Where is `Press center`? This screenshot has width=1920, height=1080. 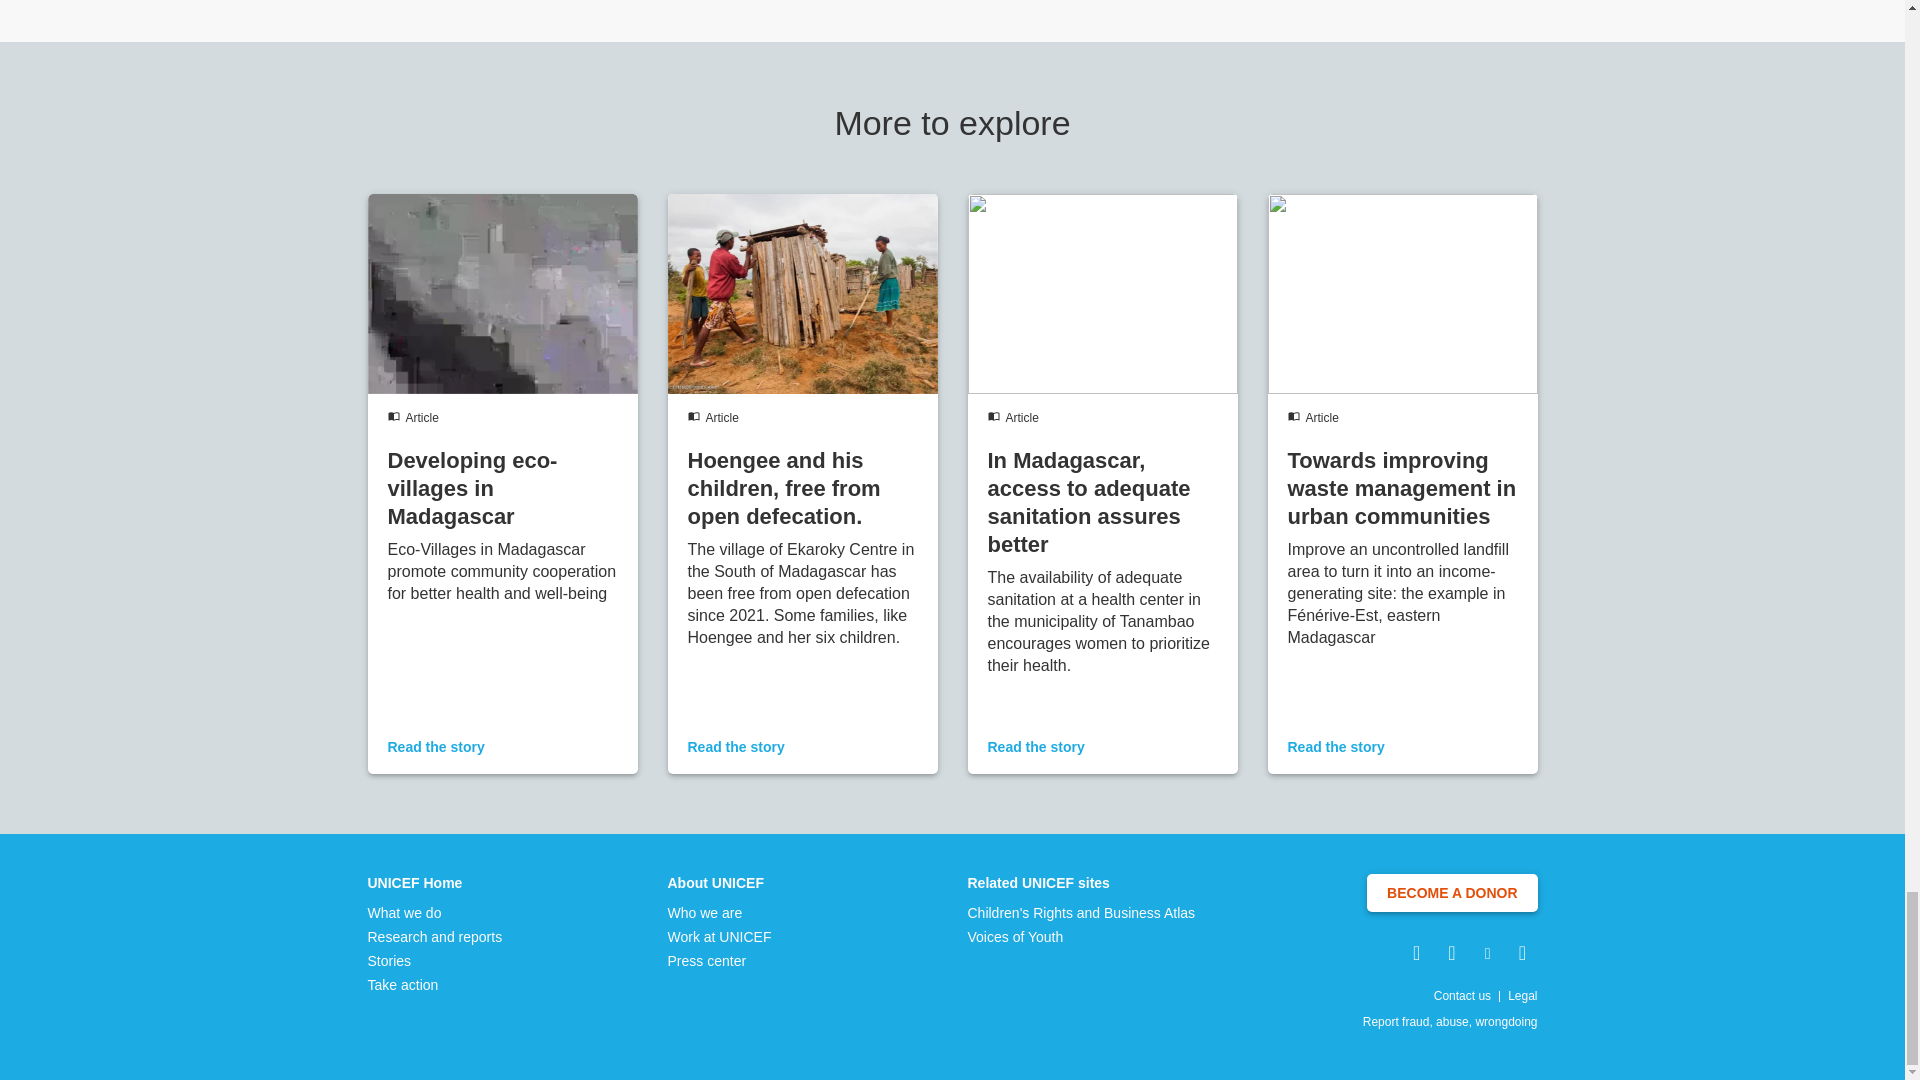 Press center is located at coordinates (720, 960).